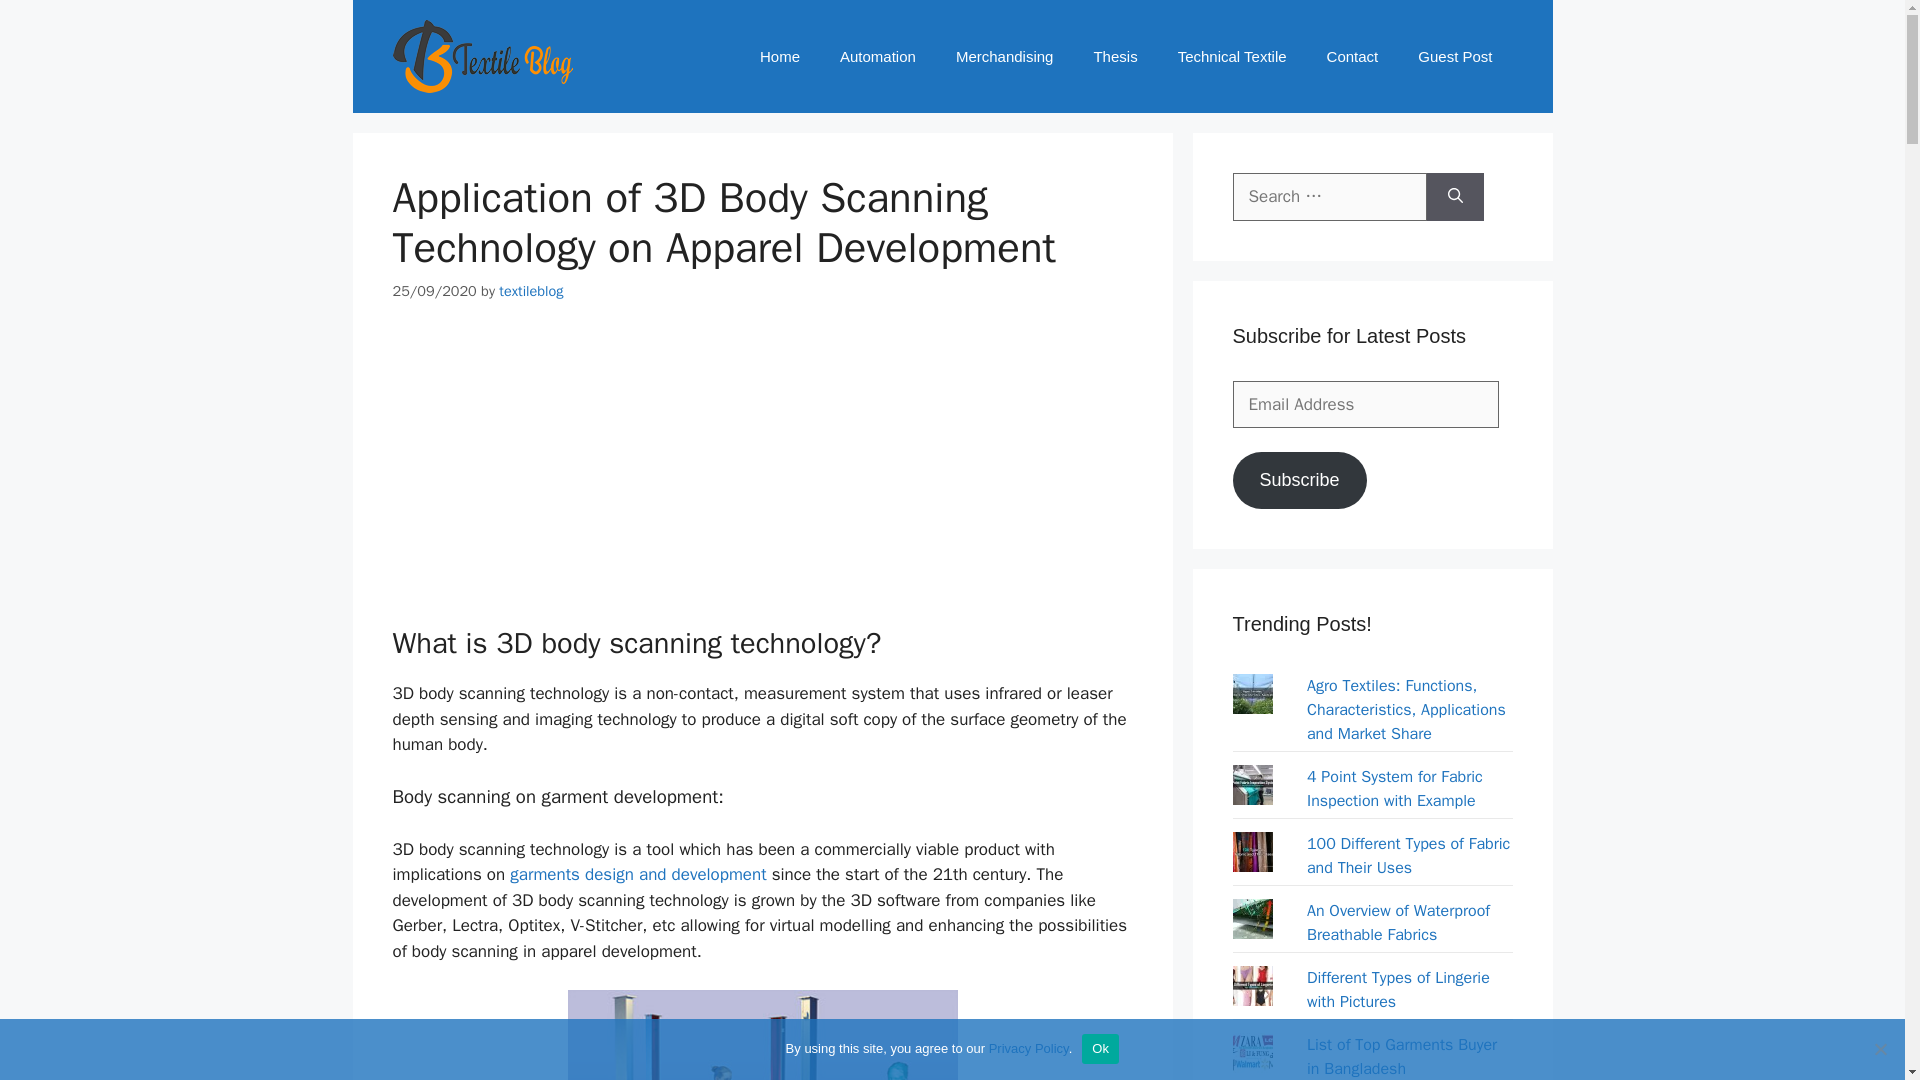  Describe the element at coordinates (1232, 56) in the screenshot. I see `Technical Textile` at that location.